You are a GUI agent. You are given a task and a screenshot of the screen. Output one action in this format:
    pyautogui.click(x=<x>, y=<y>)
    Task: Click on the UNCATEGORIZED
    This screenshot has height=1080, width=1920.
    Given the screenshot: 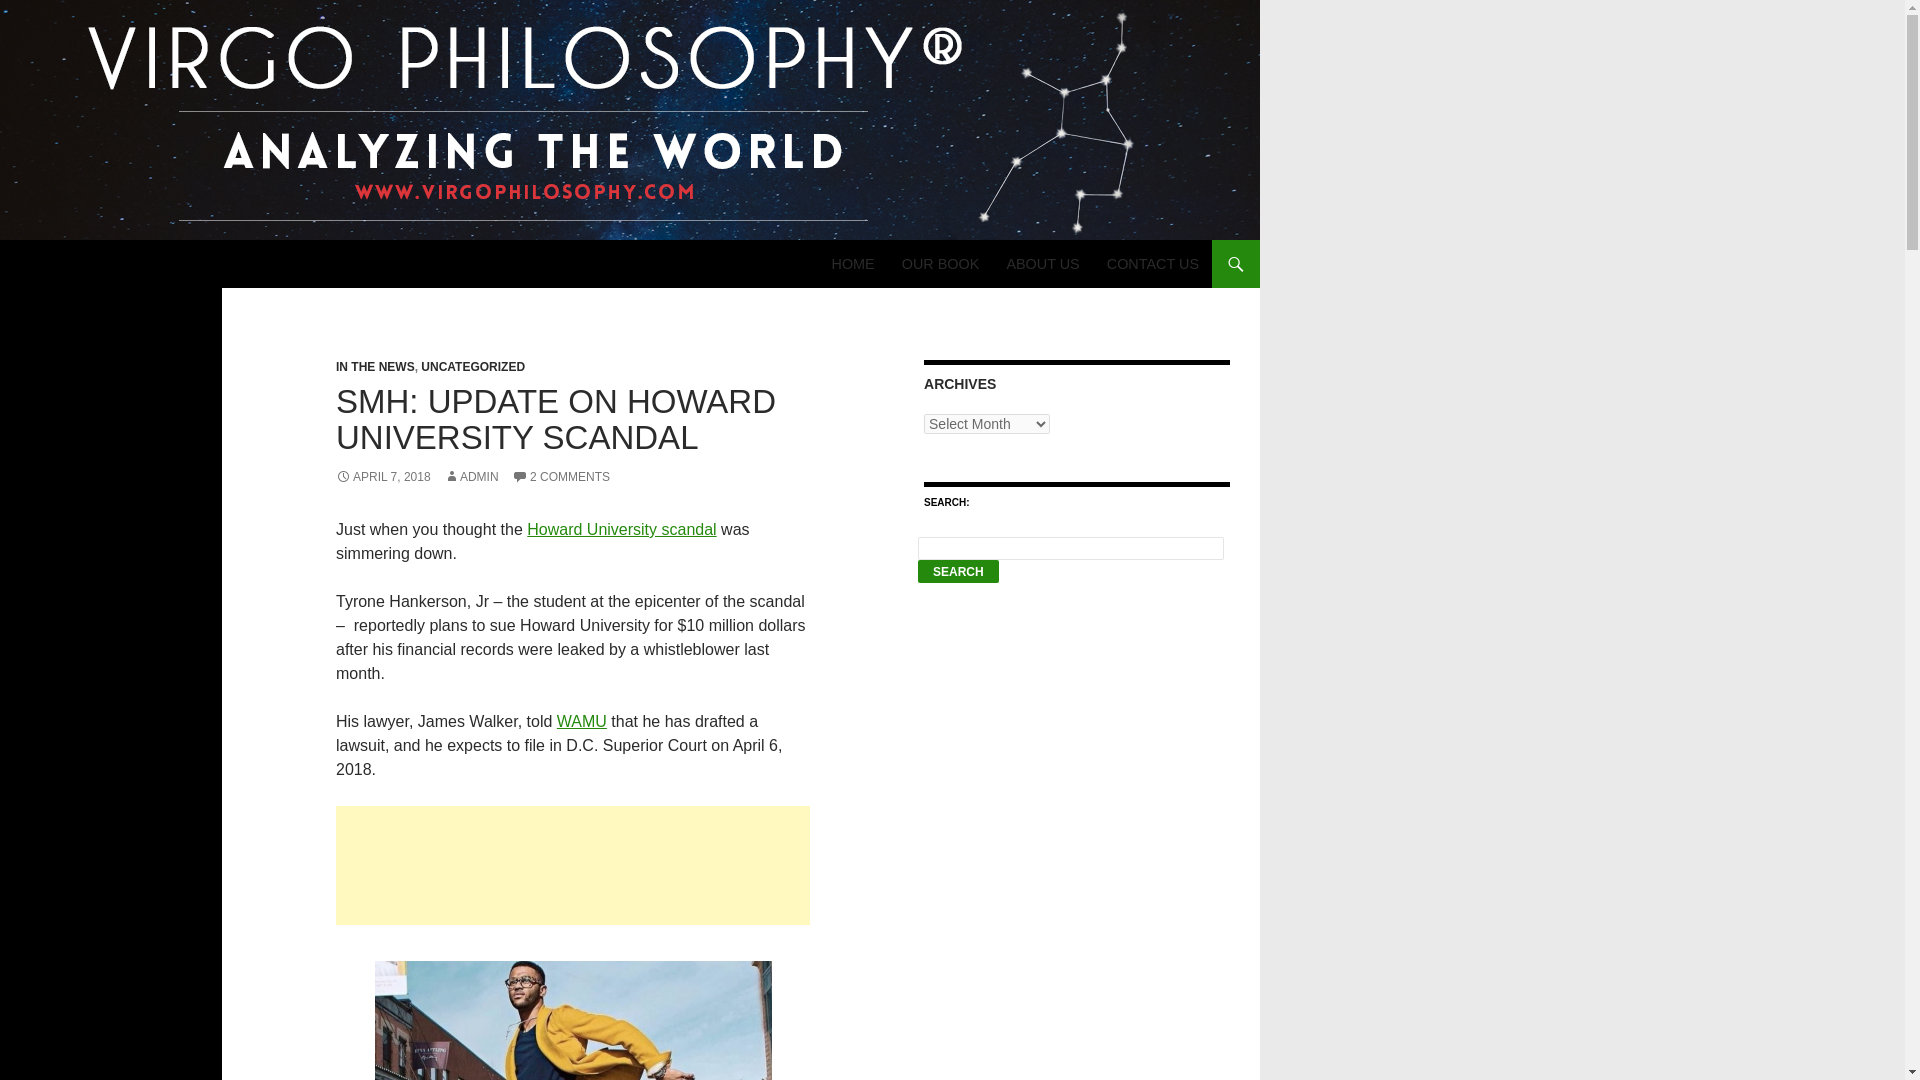 What is the action you would take?
    pyautogui.click(x=472, y=366)
    